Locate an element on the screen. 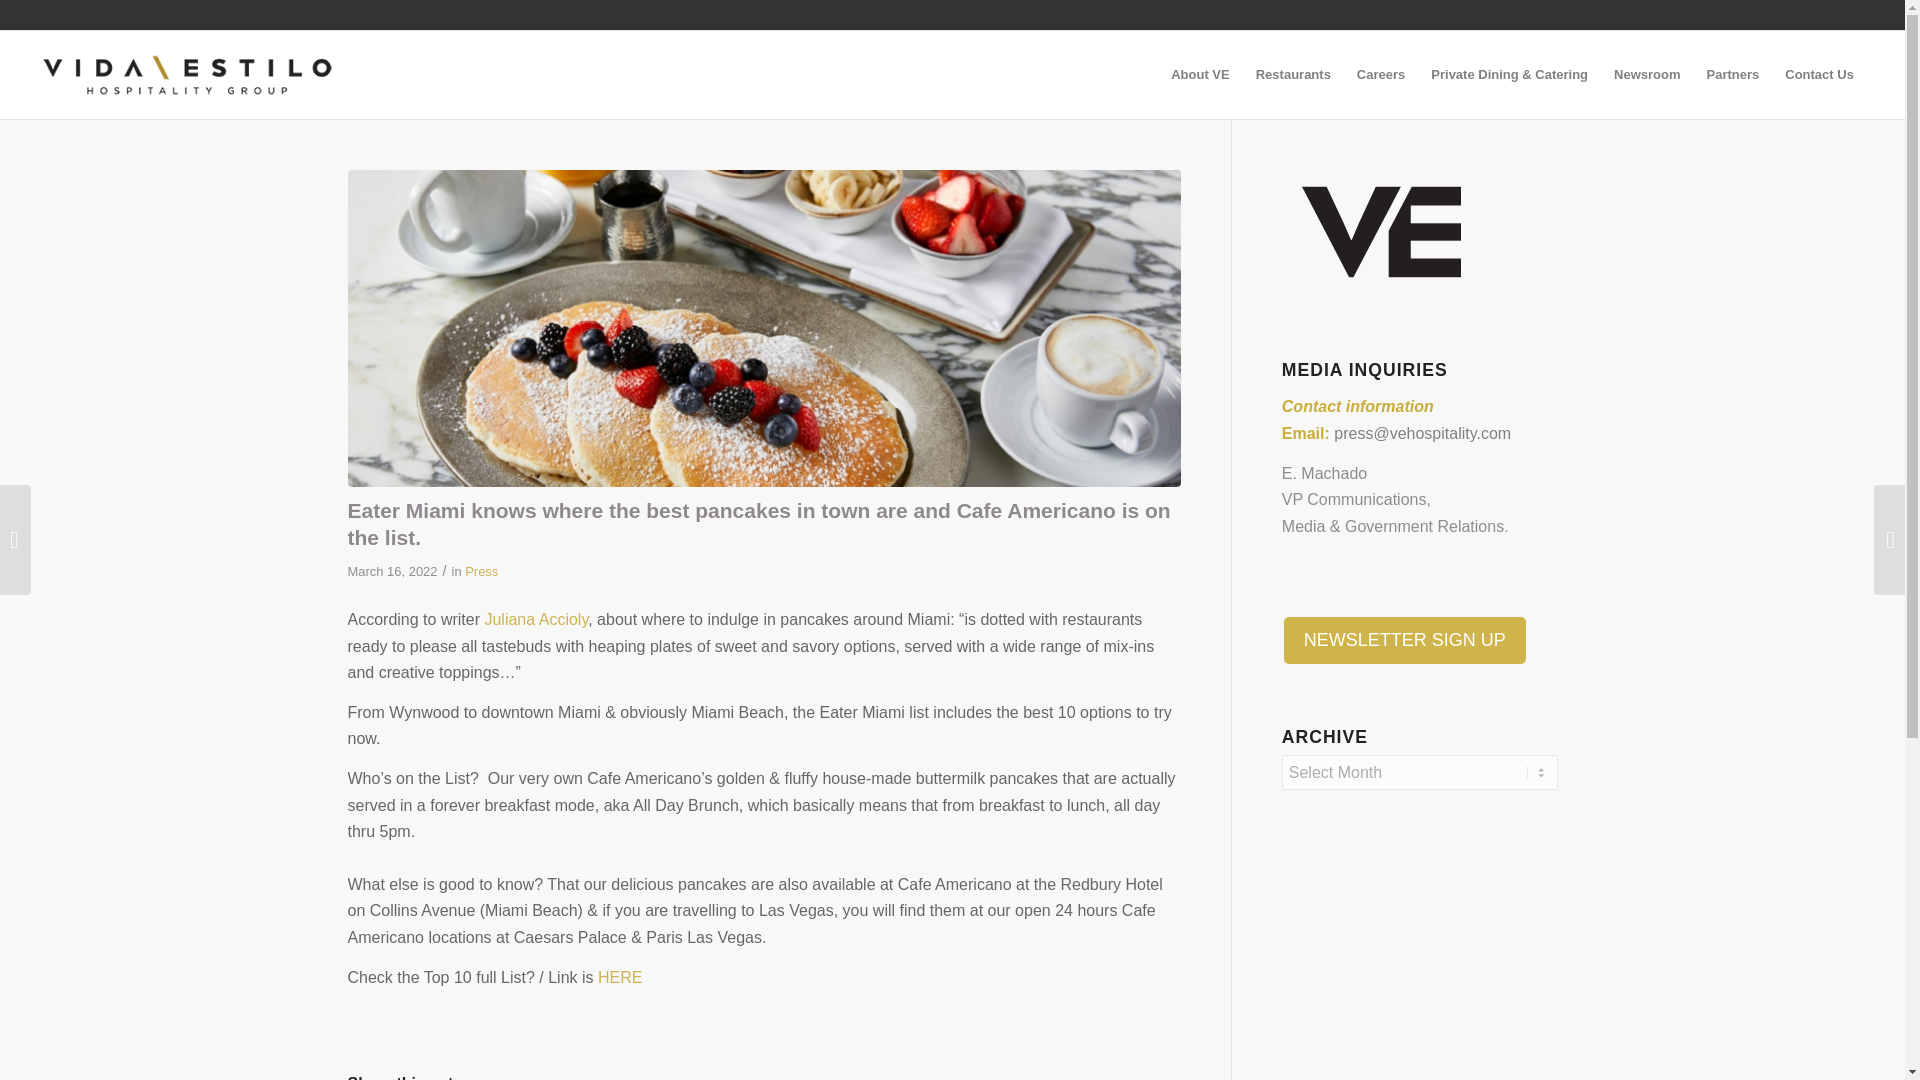 The width and height of the screenshot is (1920, 1080). Newsroom is located at coordinates (1647, 74).